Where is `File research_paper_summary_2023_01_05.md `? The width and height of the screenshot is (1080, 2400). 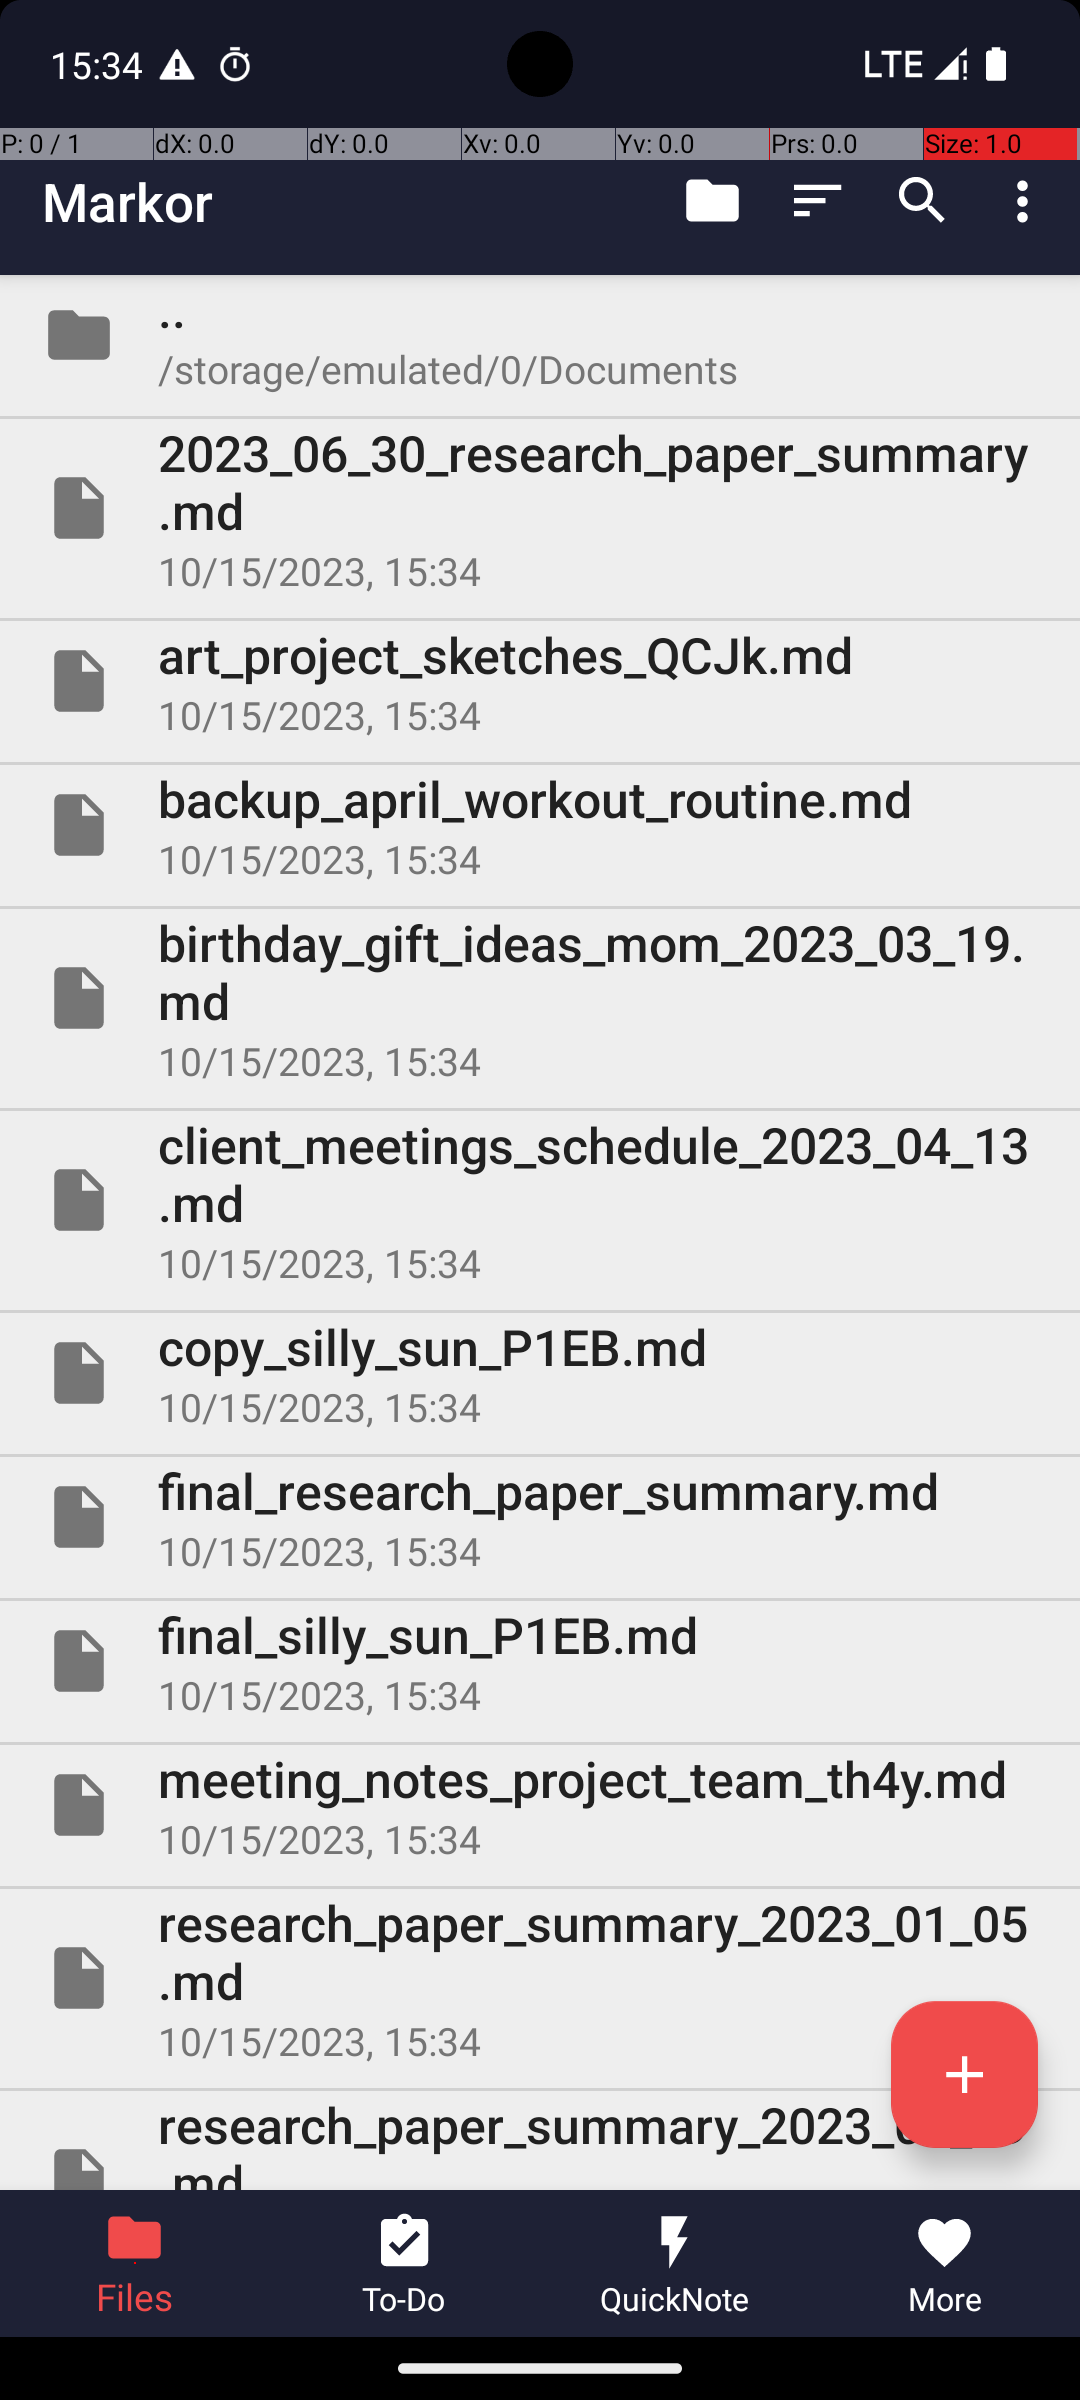 File research_paper_summary_2023_01_05.md  is located at coordinates (540, 1978).